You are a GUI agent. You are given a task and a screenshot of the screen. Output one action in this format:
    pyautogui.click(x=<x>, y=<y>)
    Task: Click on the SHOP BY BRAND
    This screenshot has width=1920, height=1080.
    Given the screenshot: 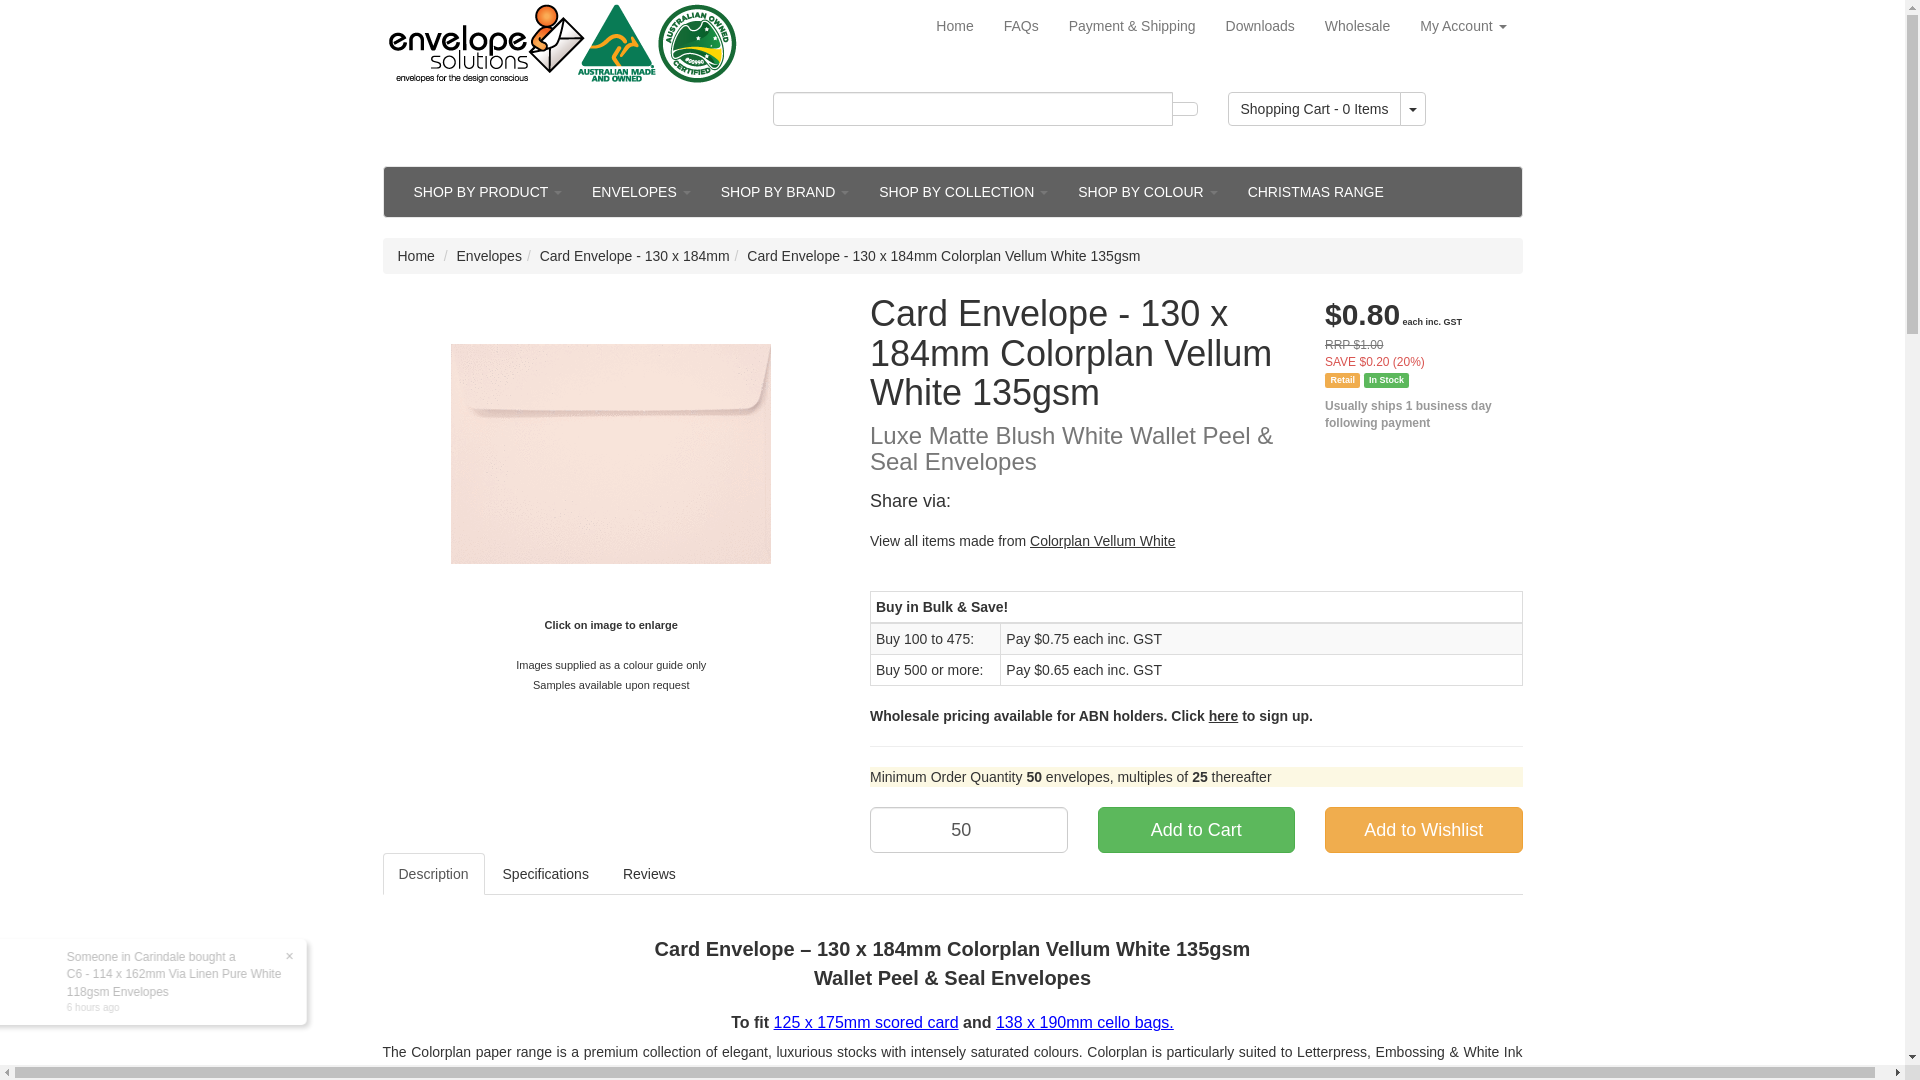 What is the action you would take?
    pyautogui.click(x=786, y=192)
    